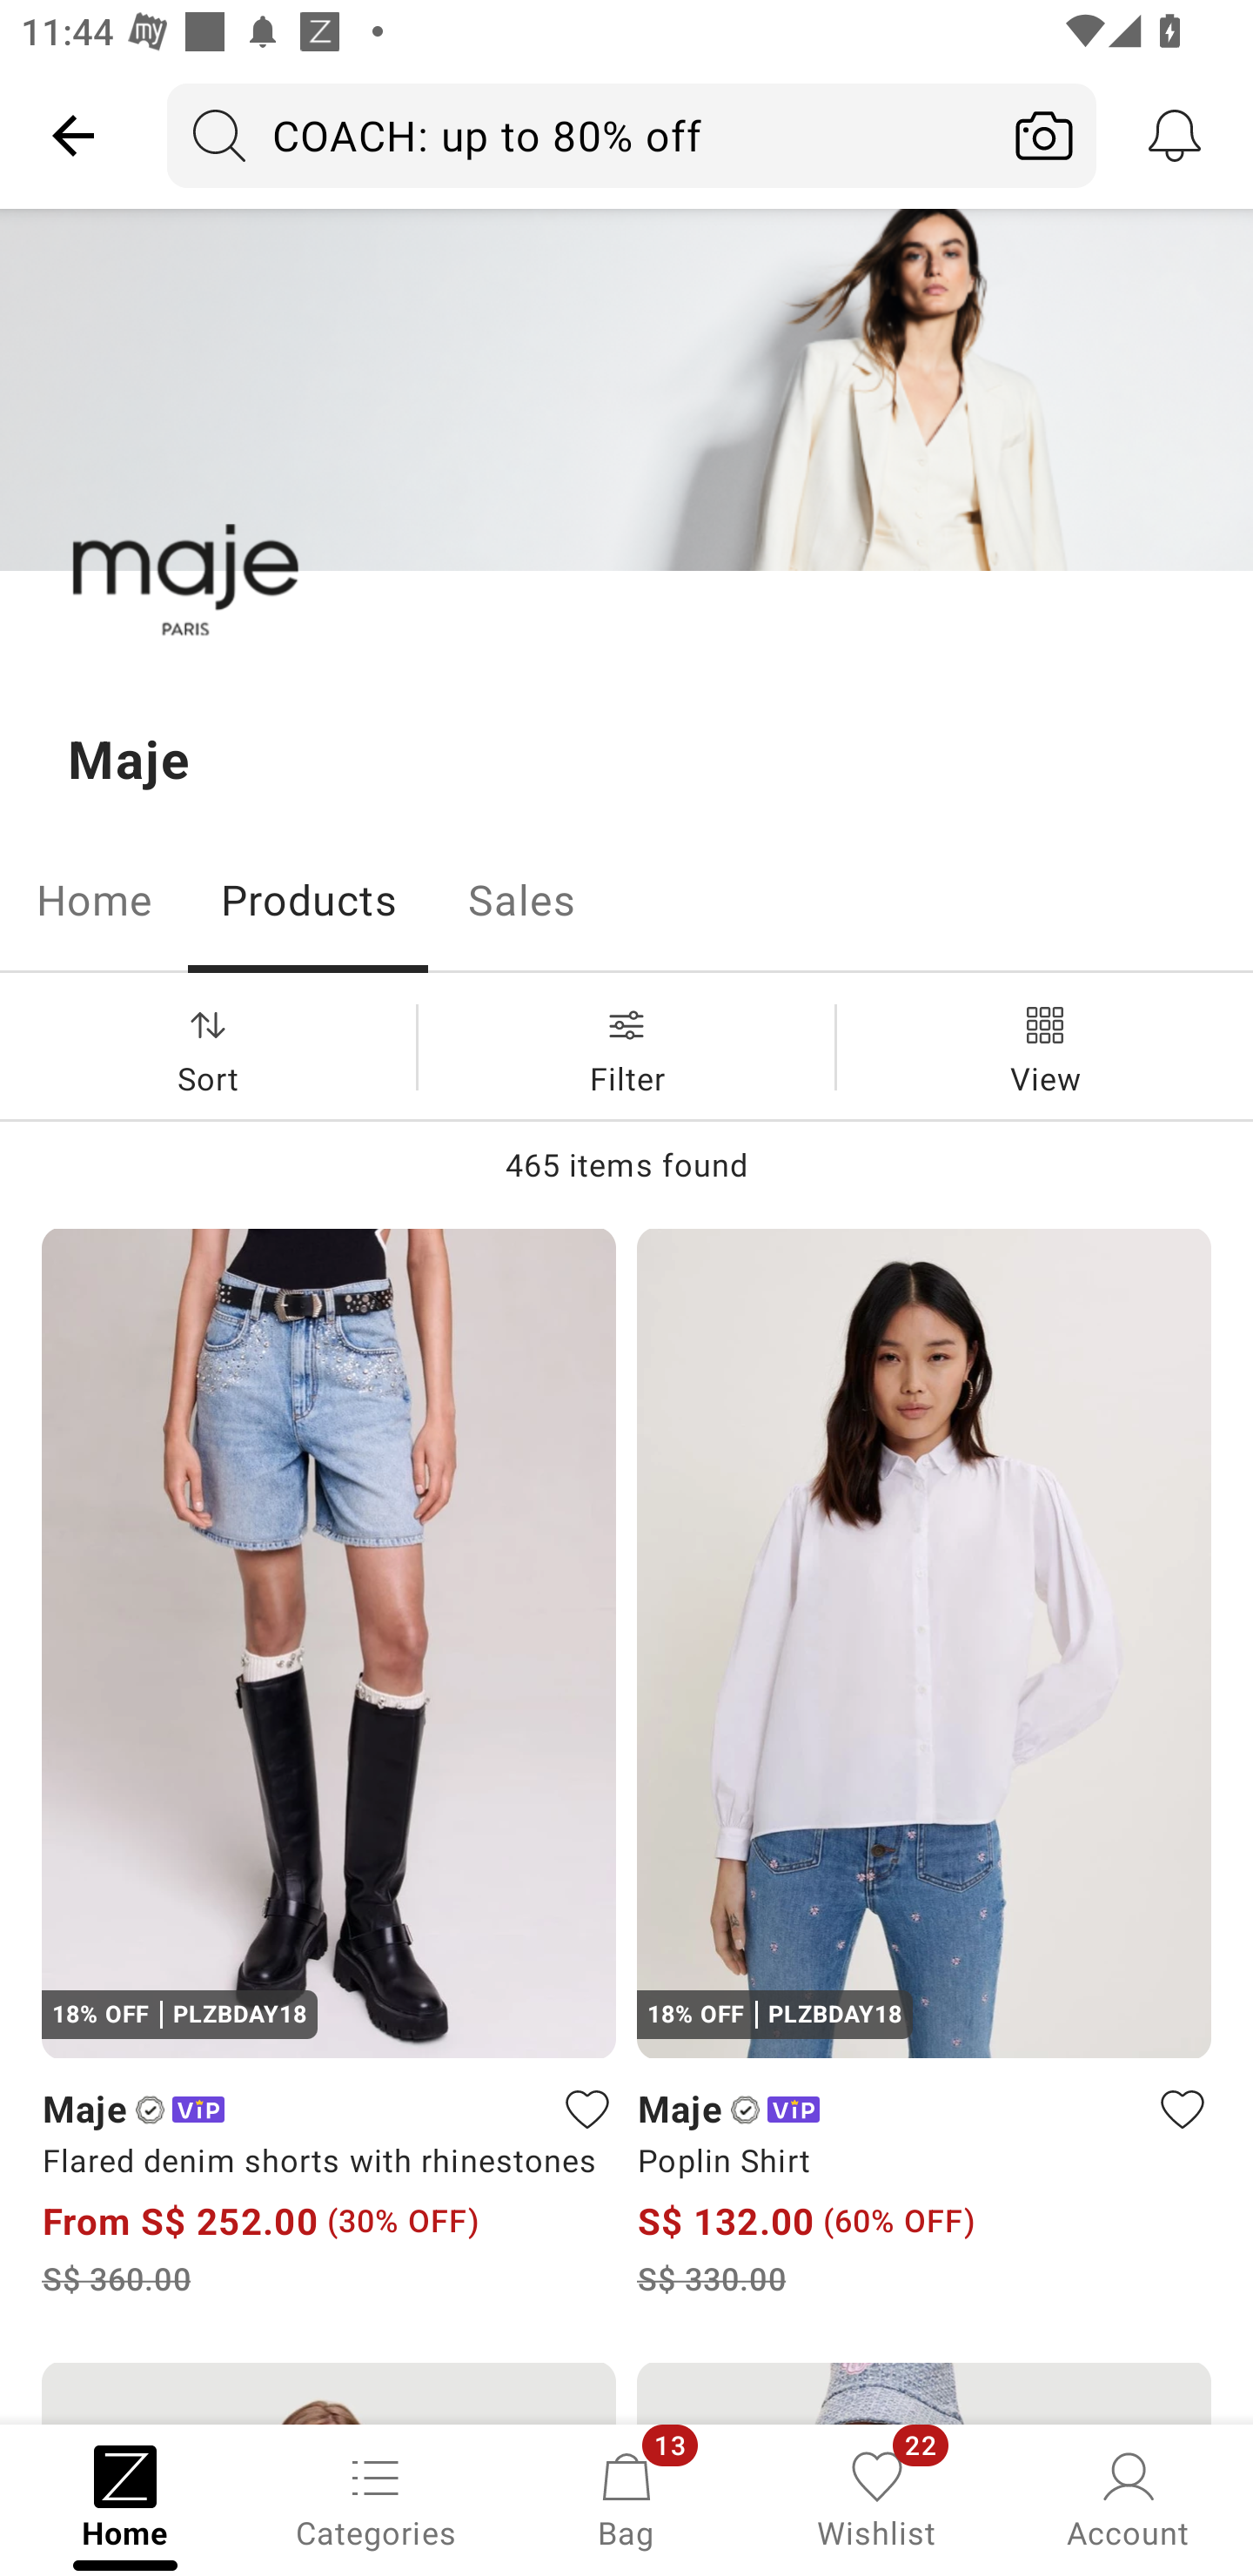 This screenshot has width=1253, height=2576. I want to click on Sales, so click(522, 900).